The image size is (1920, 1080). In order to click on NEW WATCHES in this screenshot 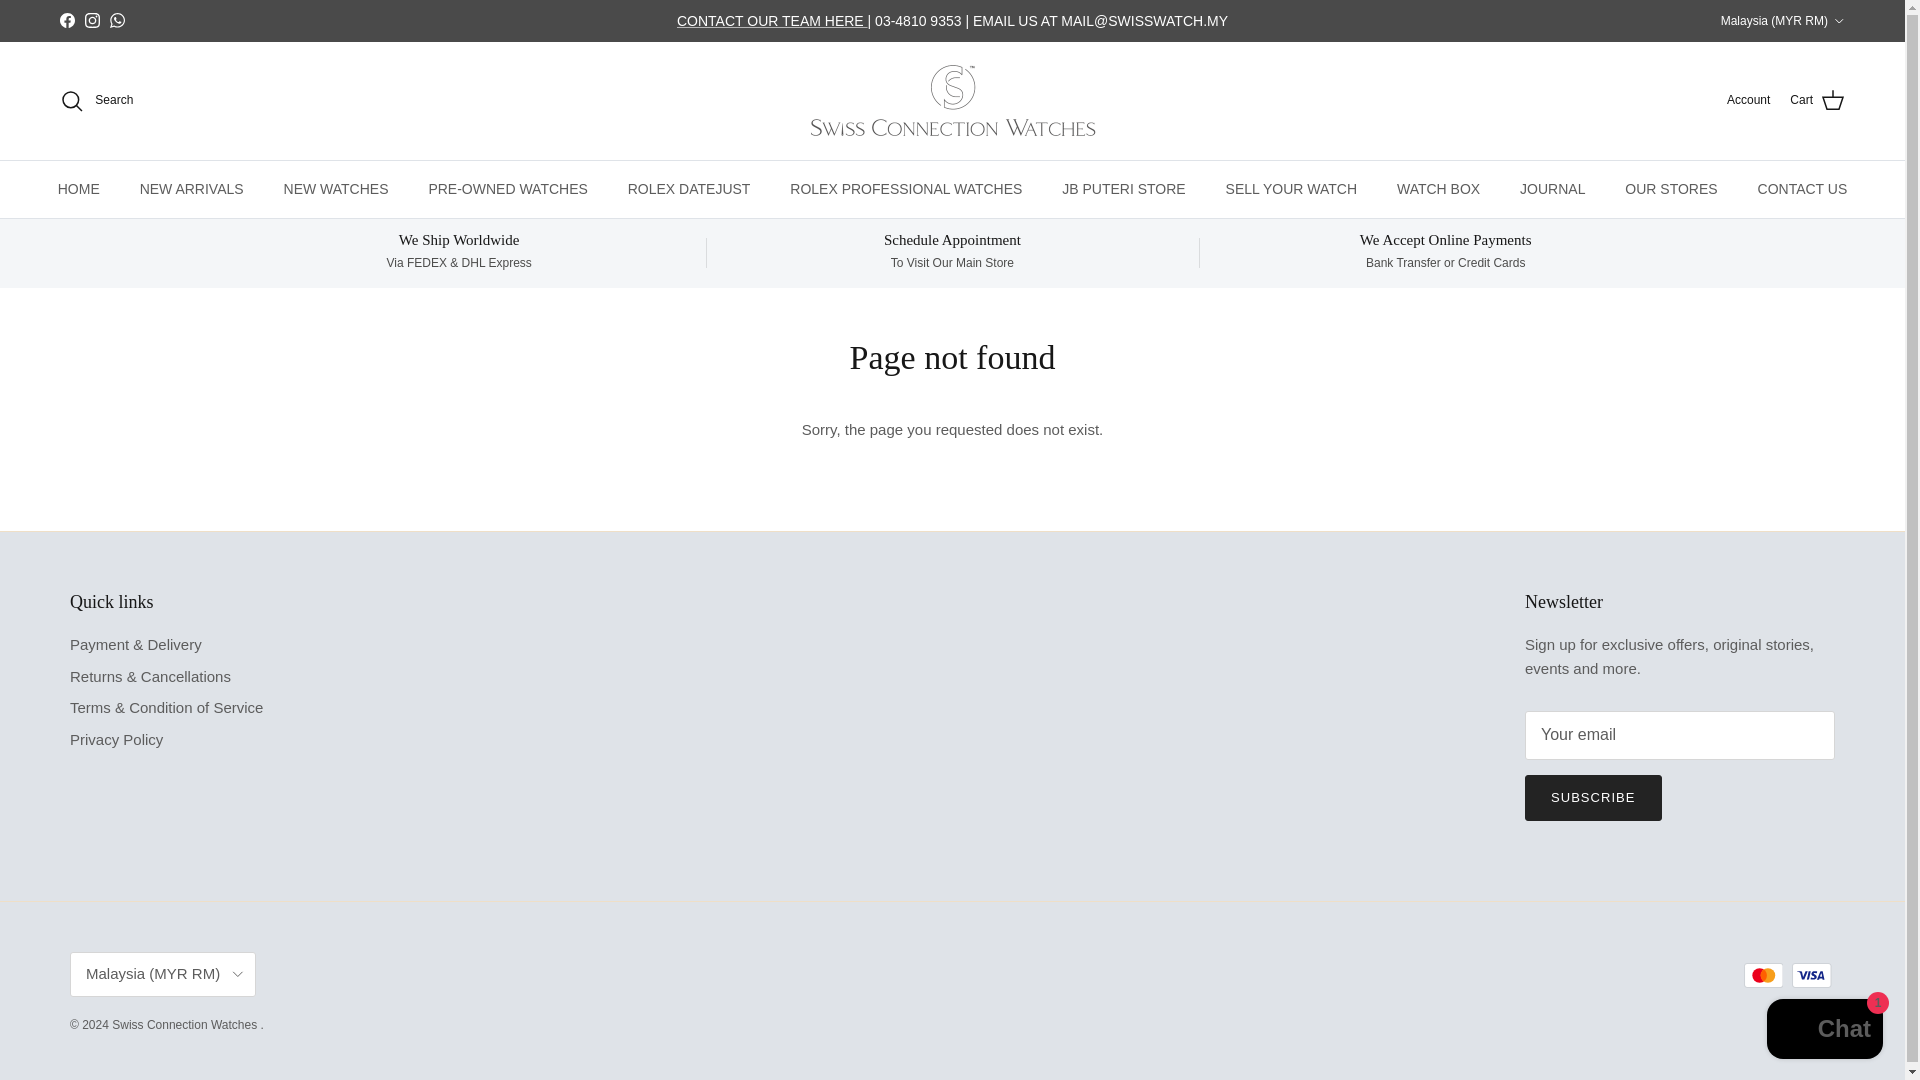, I will do `click(336, 189)`.